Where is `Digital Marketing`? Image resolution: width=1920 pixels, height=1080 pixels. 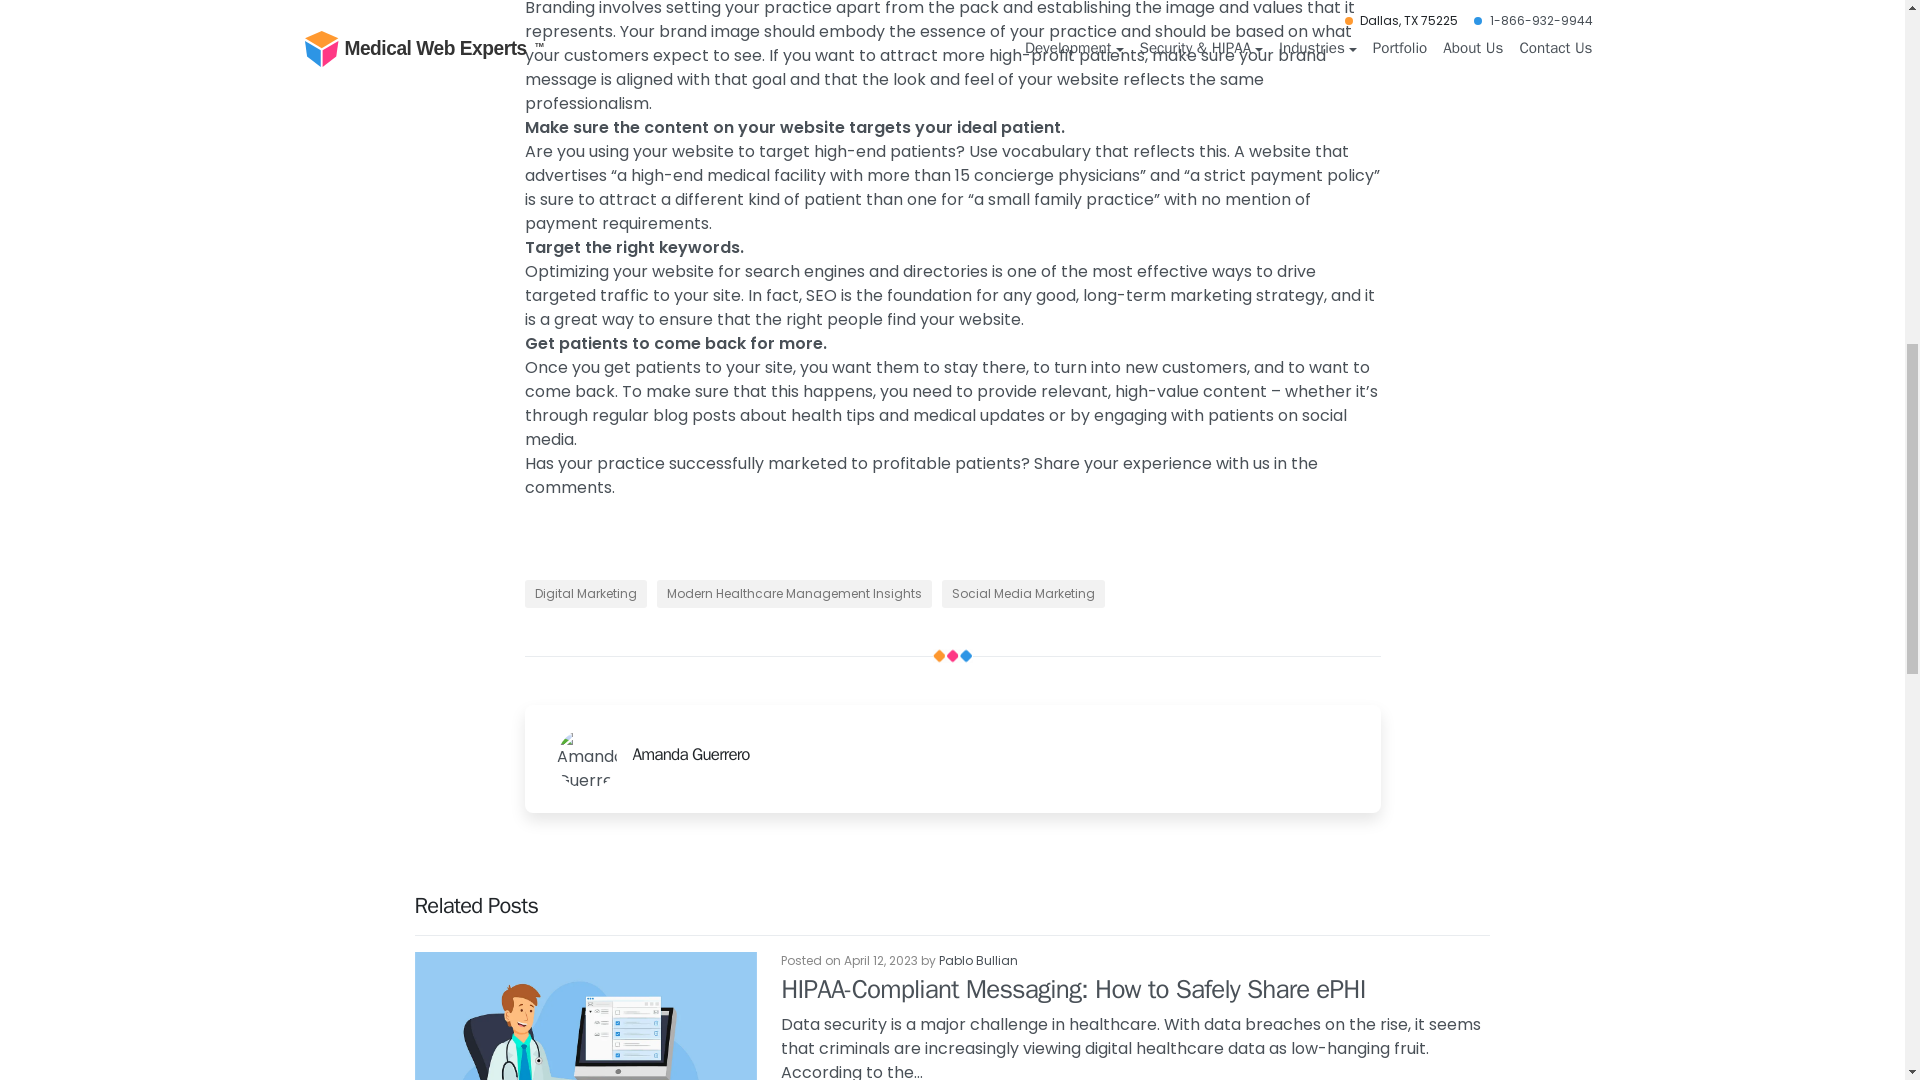
Digital Marketing is located at coordinates (584, 594).